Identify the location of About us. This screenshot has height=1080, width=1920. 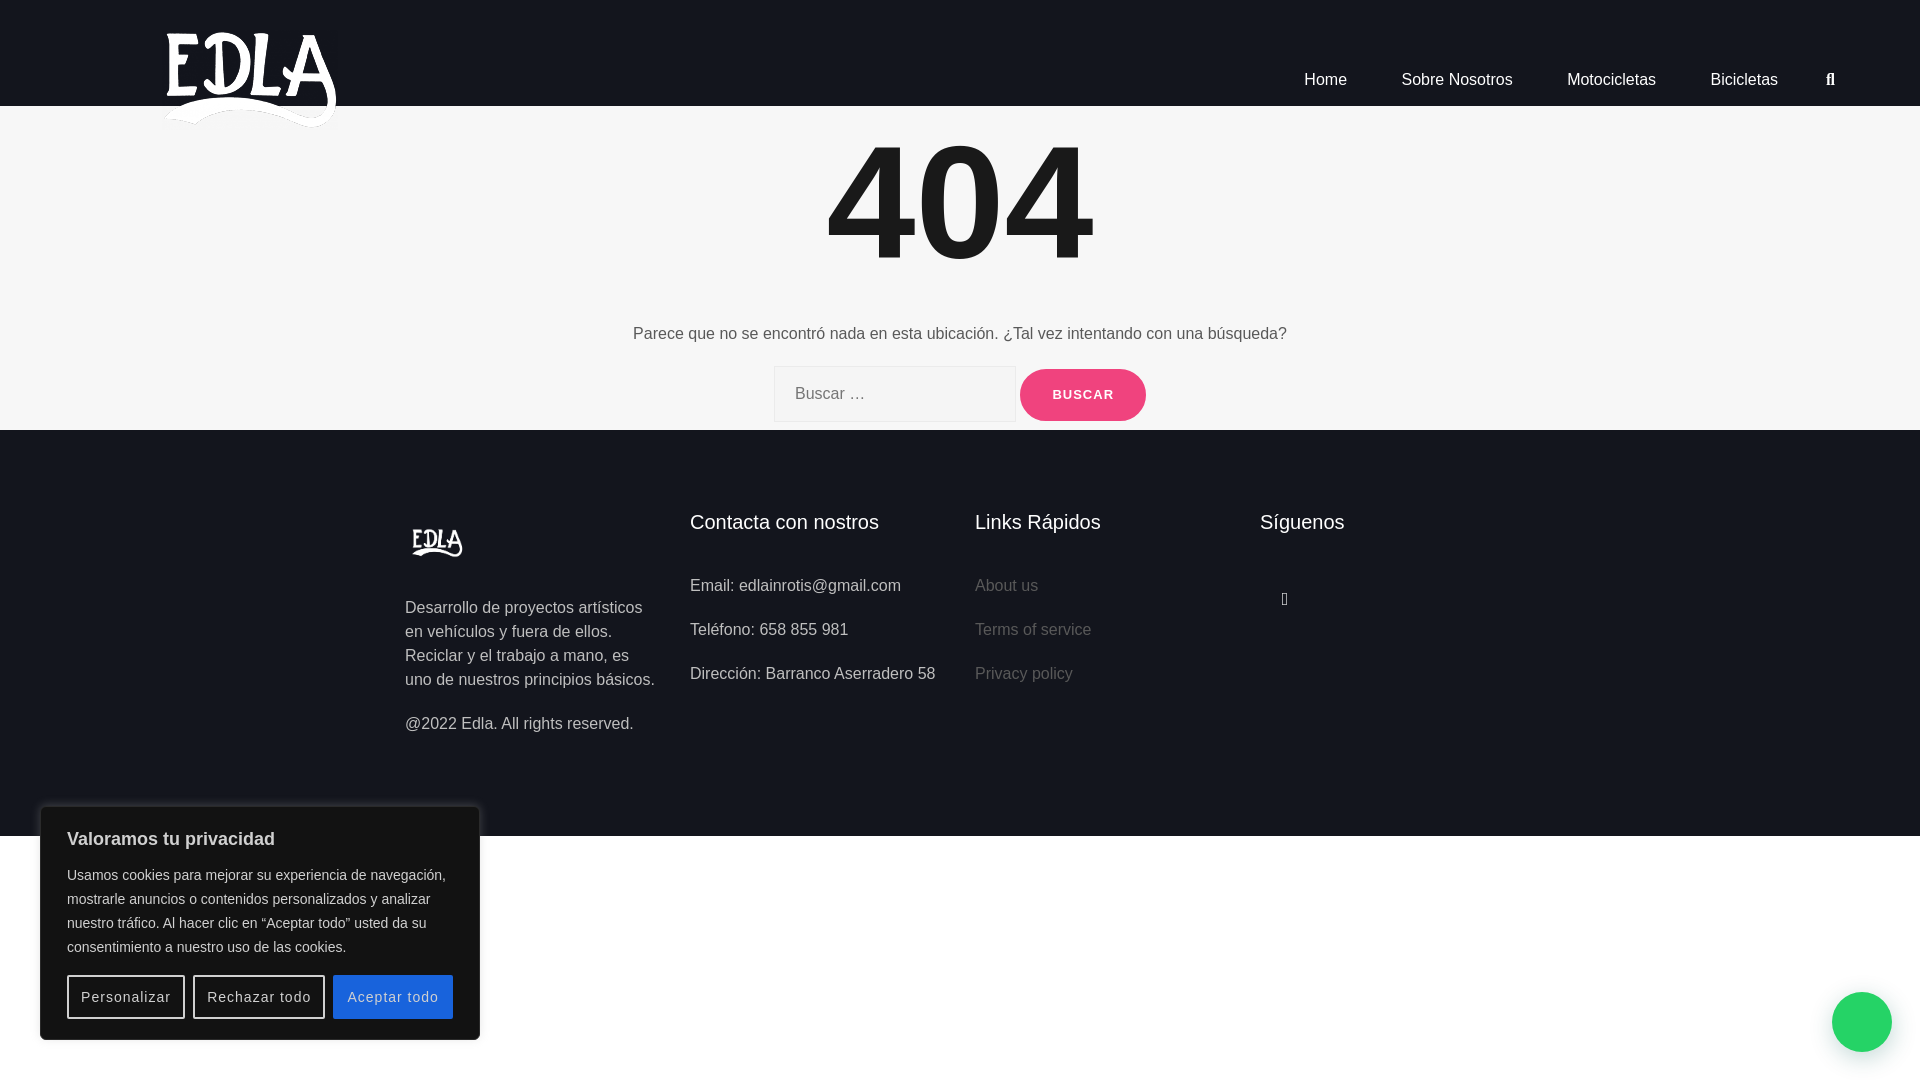
(1006, 585).